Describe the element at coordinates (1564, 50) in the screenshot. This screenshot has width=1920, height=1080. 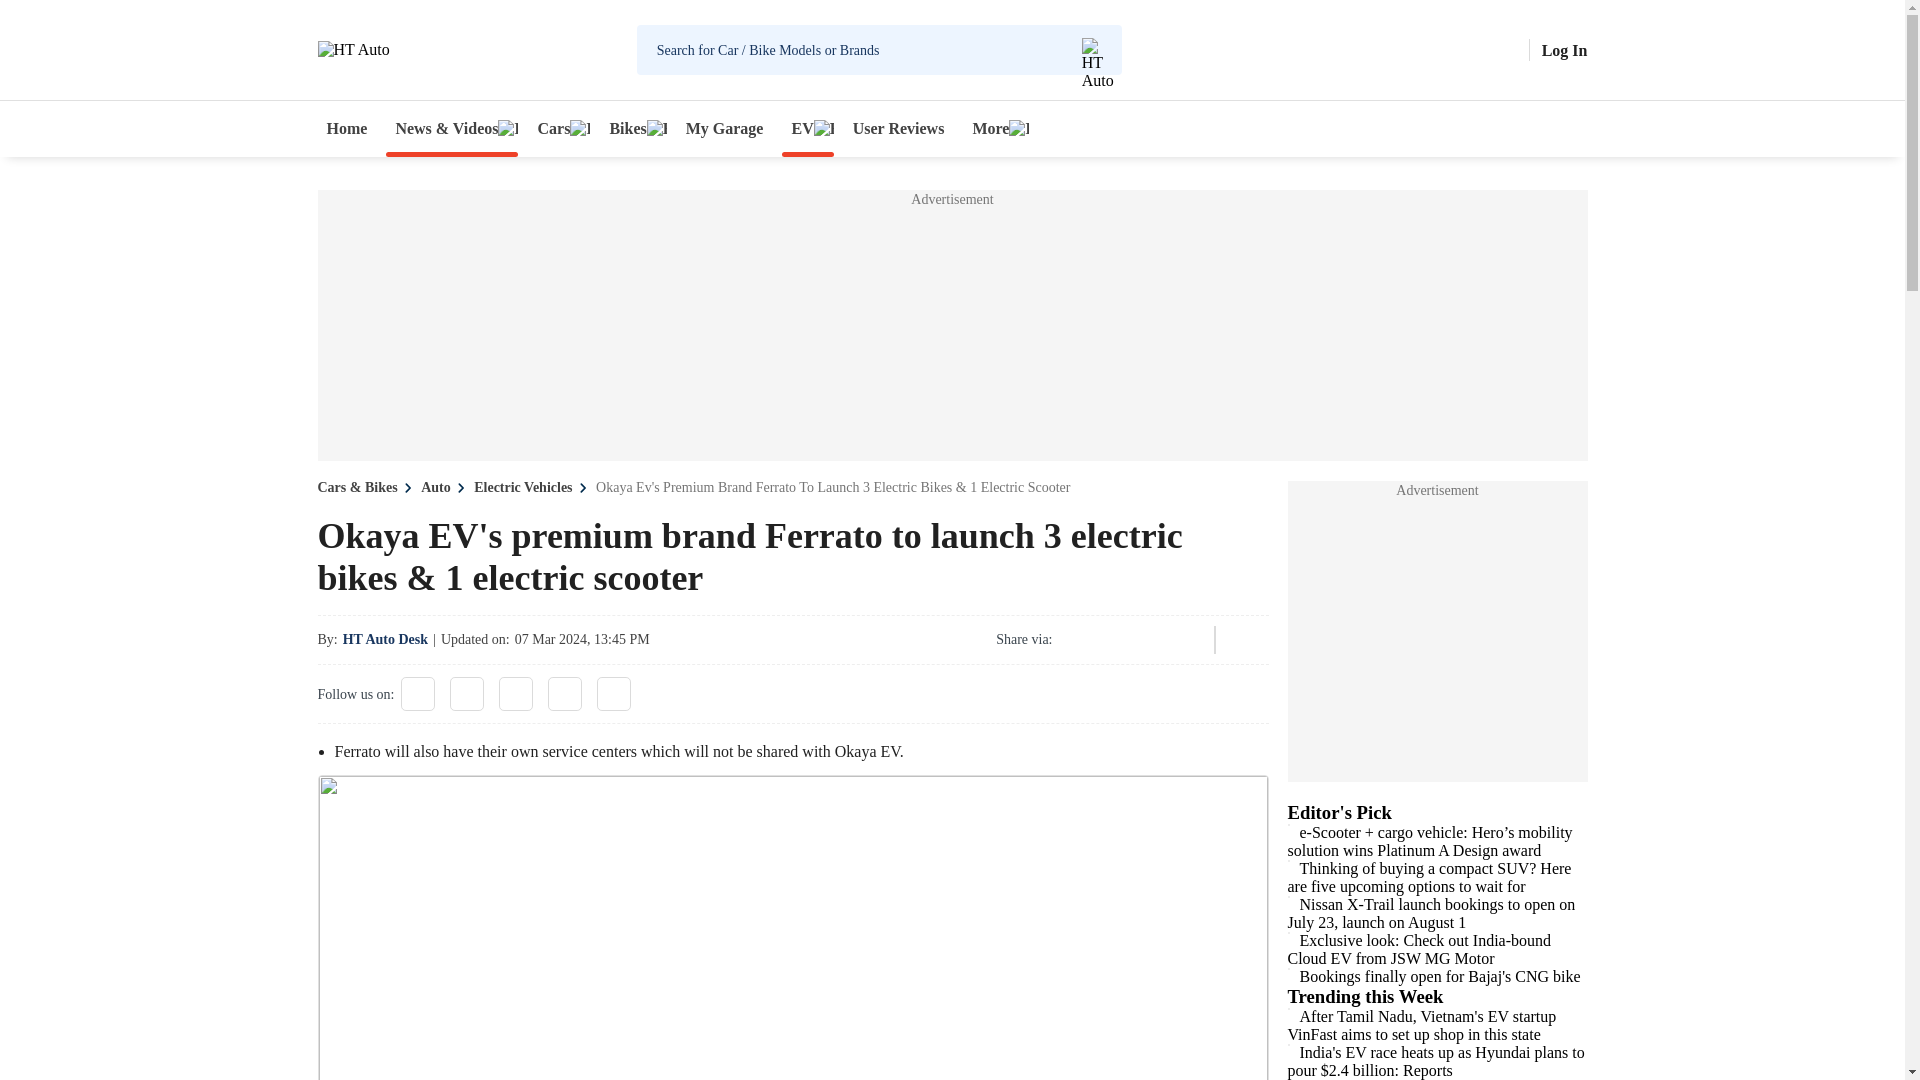
I see `Log In` at that location.